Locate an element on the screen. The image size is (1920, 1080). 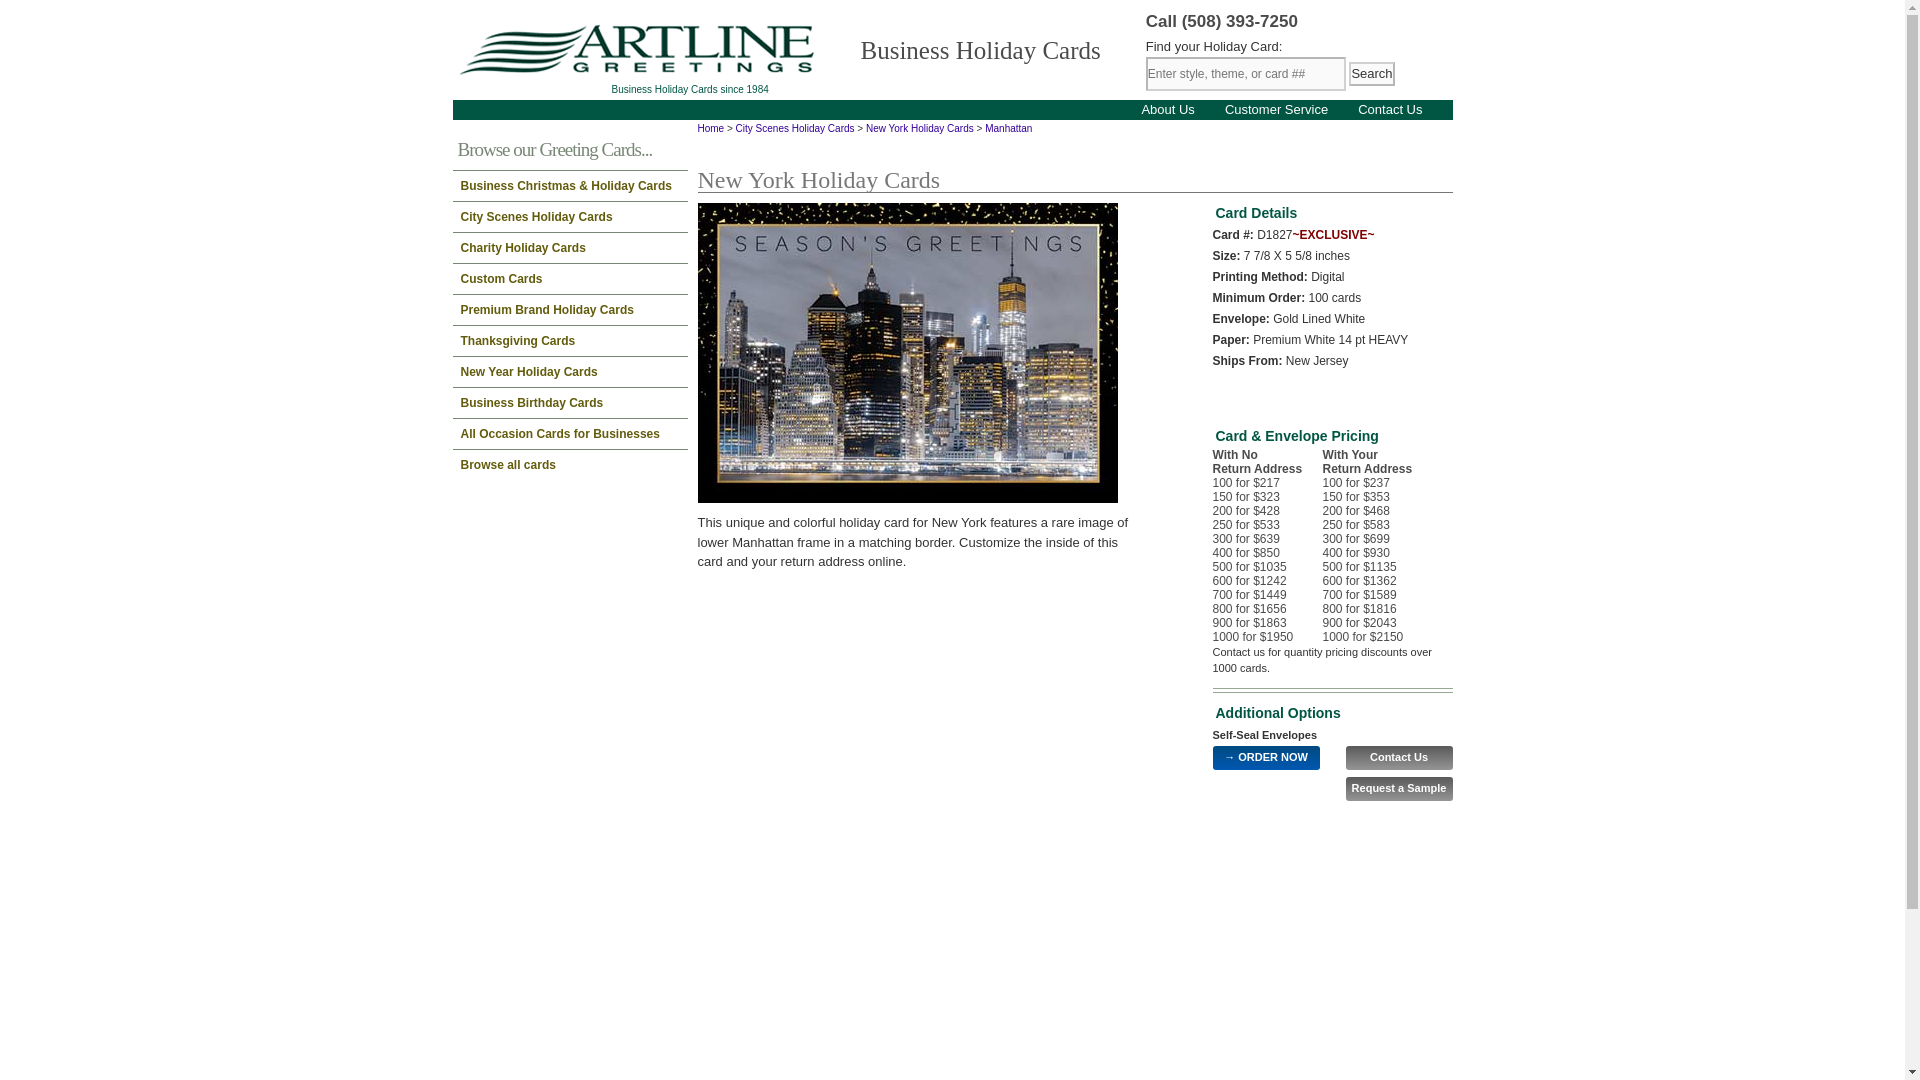
New York Holiday Cards is located at coordinates (919, 128).